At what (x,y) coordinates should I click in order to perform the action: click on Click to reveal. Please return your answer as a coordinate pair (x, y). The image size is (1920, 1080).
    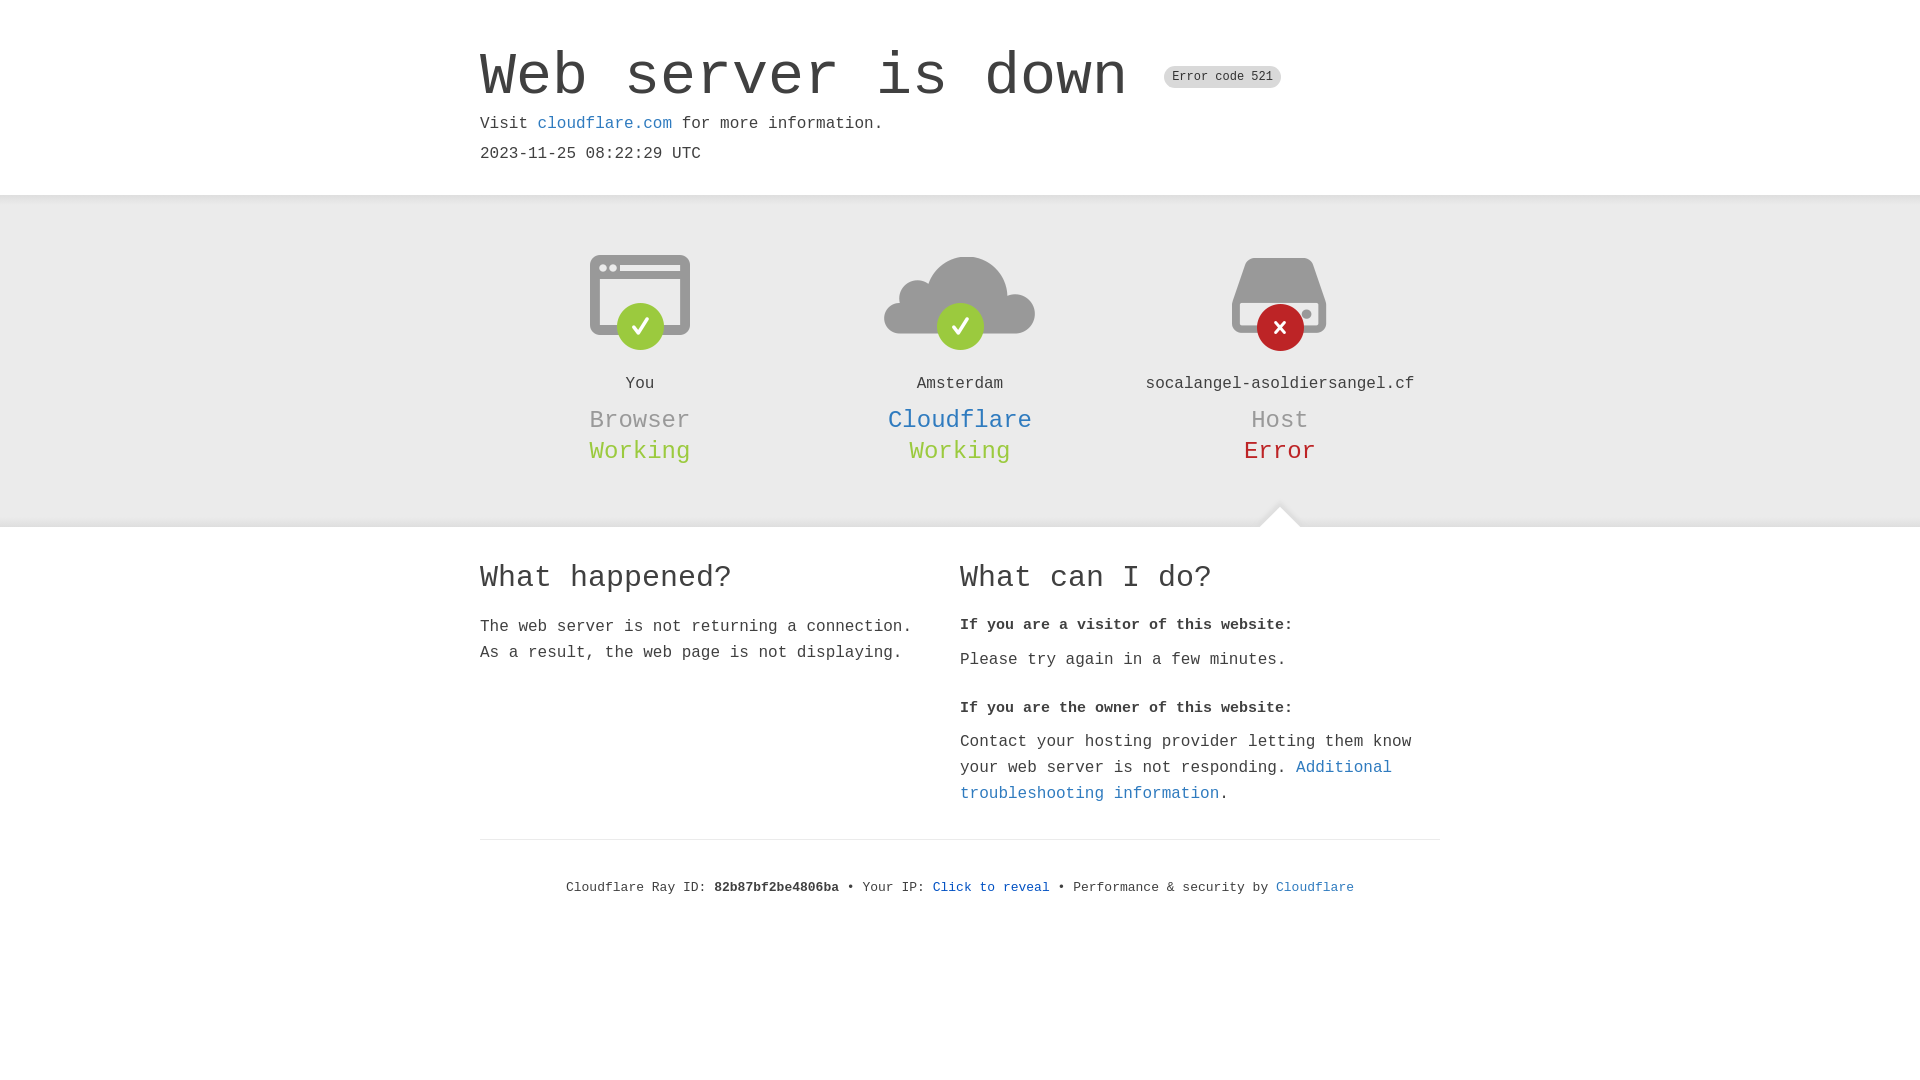
    Looking at the image, I should click on (992, 888).